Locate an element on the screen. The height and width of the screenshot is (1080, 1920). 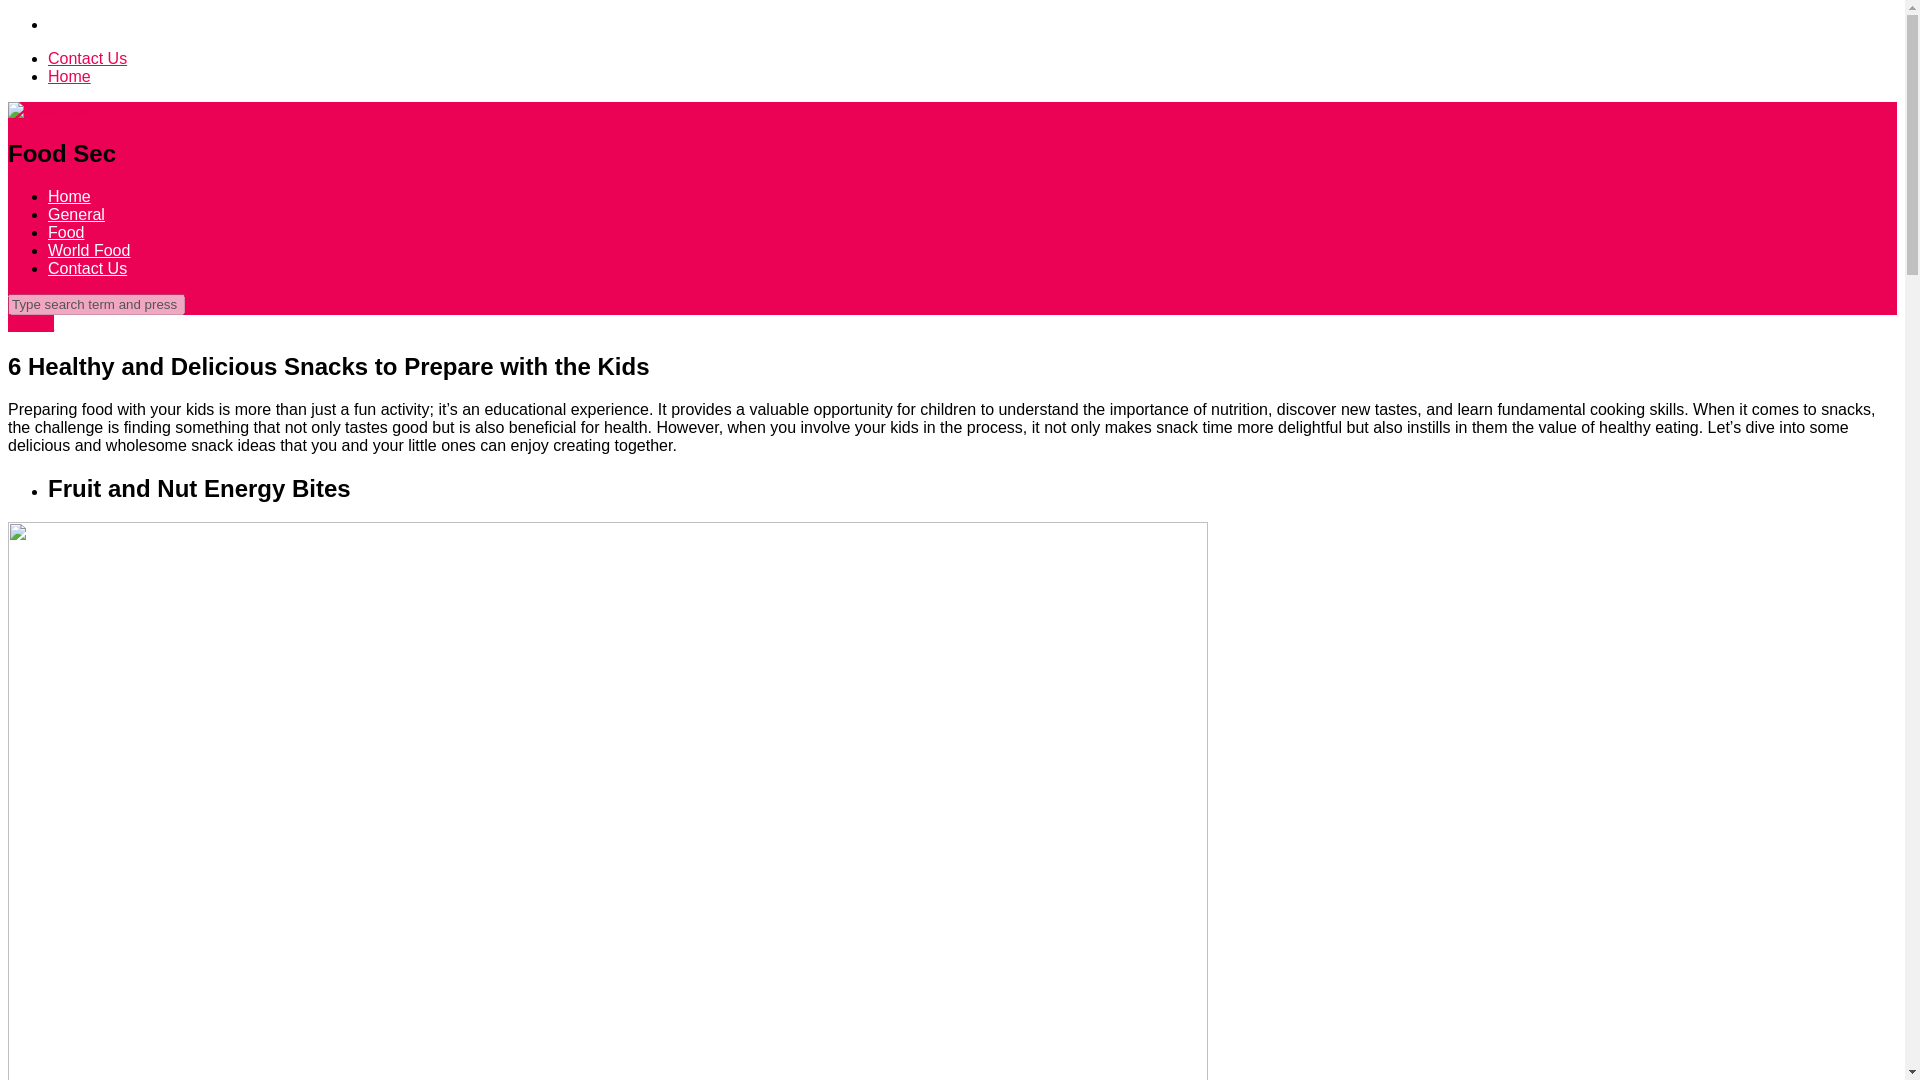
Home is located at coordinates (69, 196).